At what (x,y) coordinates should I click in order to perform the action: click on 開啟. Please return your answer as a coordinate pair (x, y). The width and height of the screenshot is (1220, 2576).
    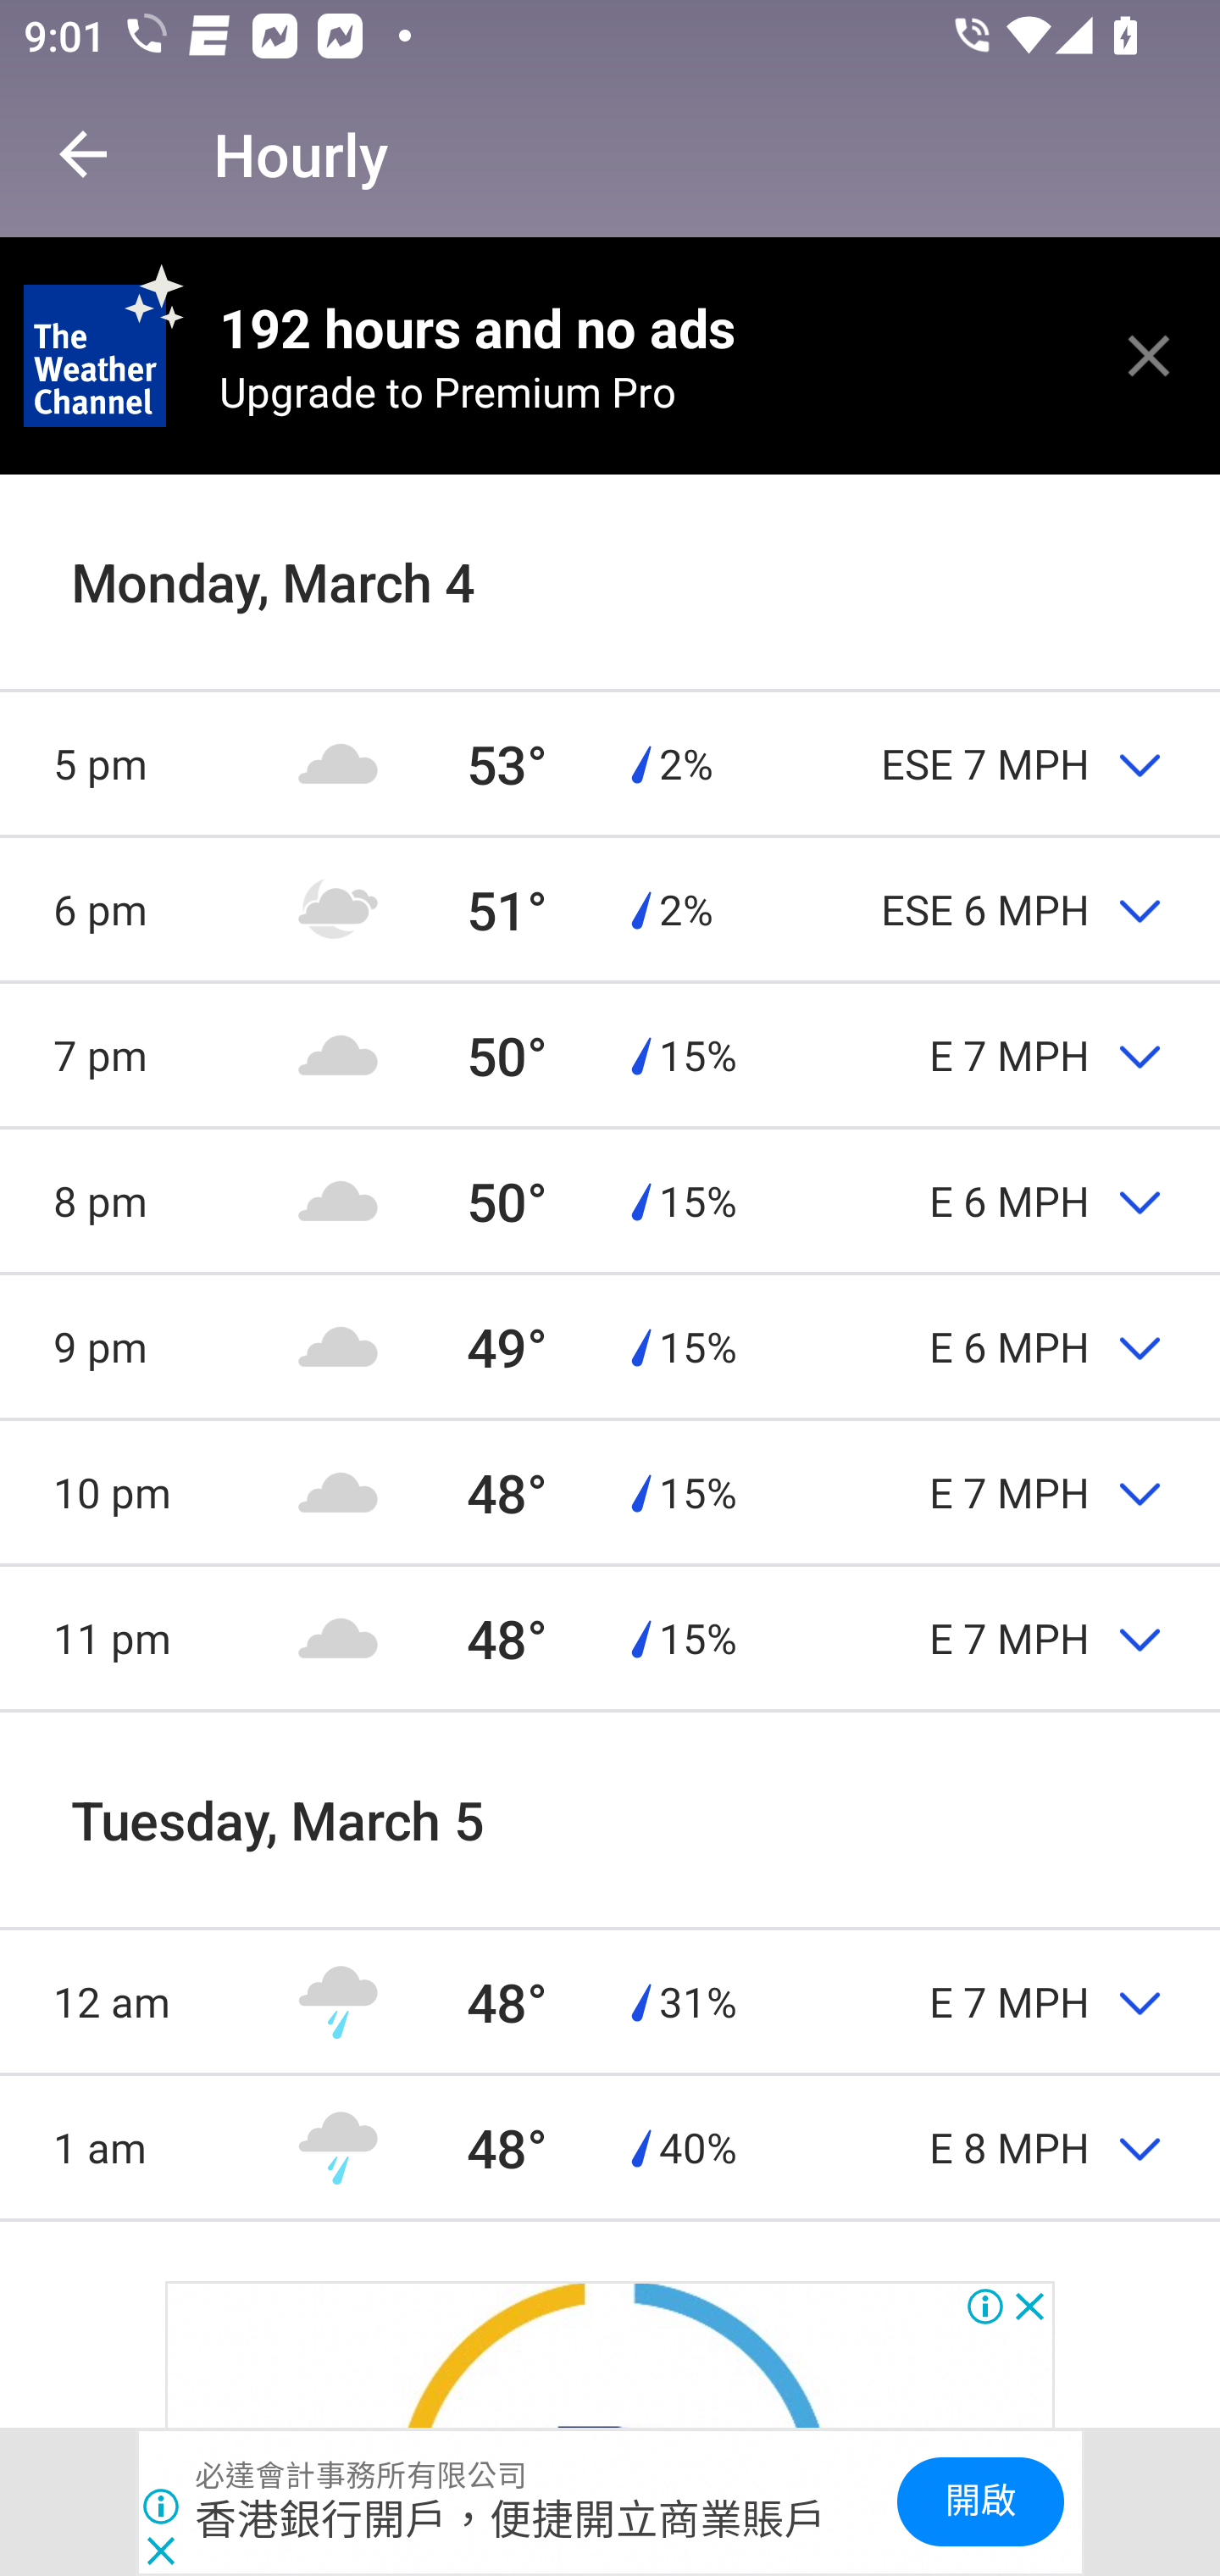
    Looking at the image, I should click on (979, 2501).